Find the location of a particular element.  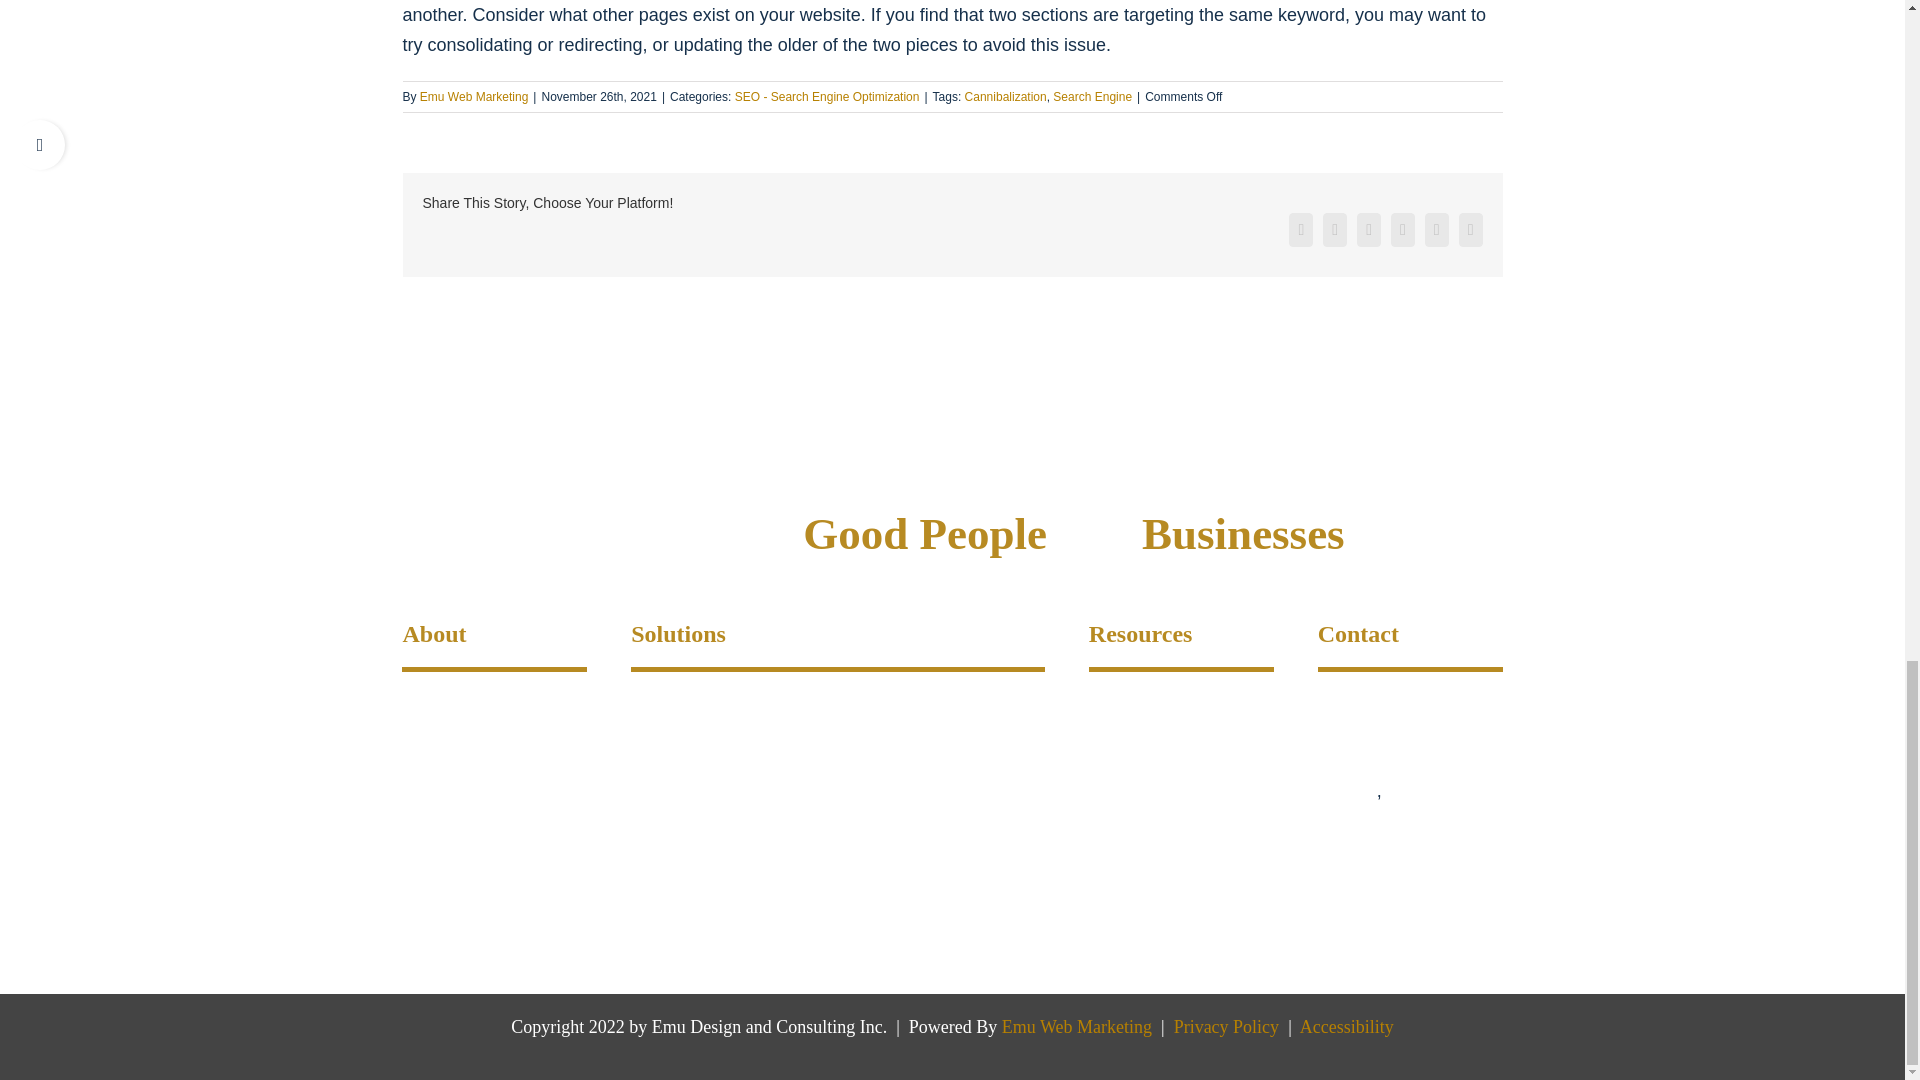

Emu-Logo-2019-Horizonta-Whitel is located at coordinates (934, 428).